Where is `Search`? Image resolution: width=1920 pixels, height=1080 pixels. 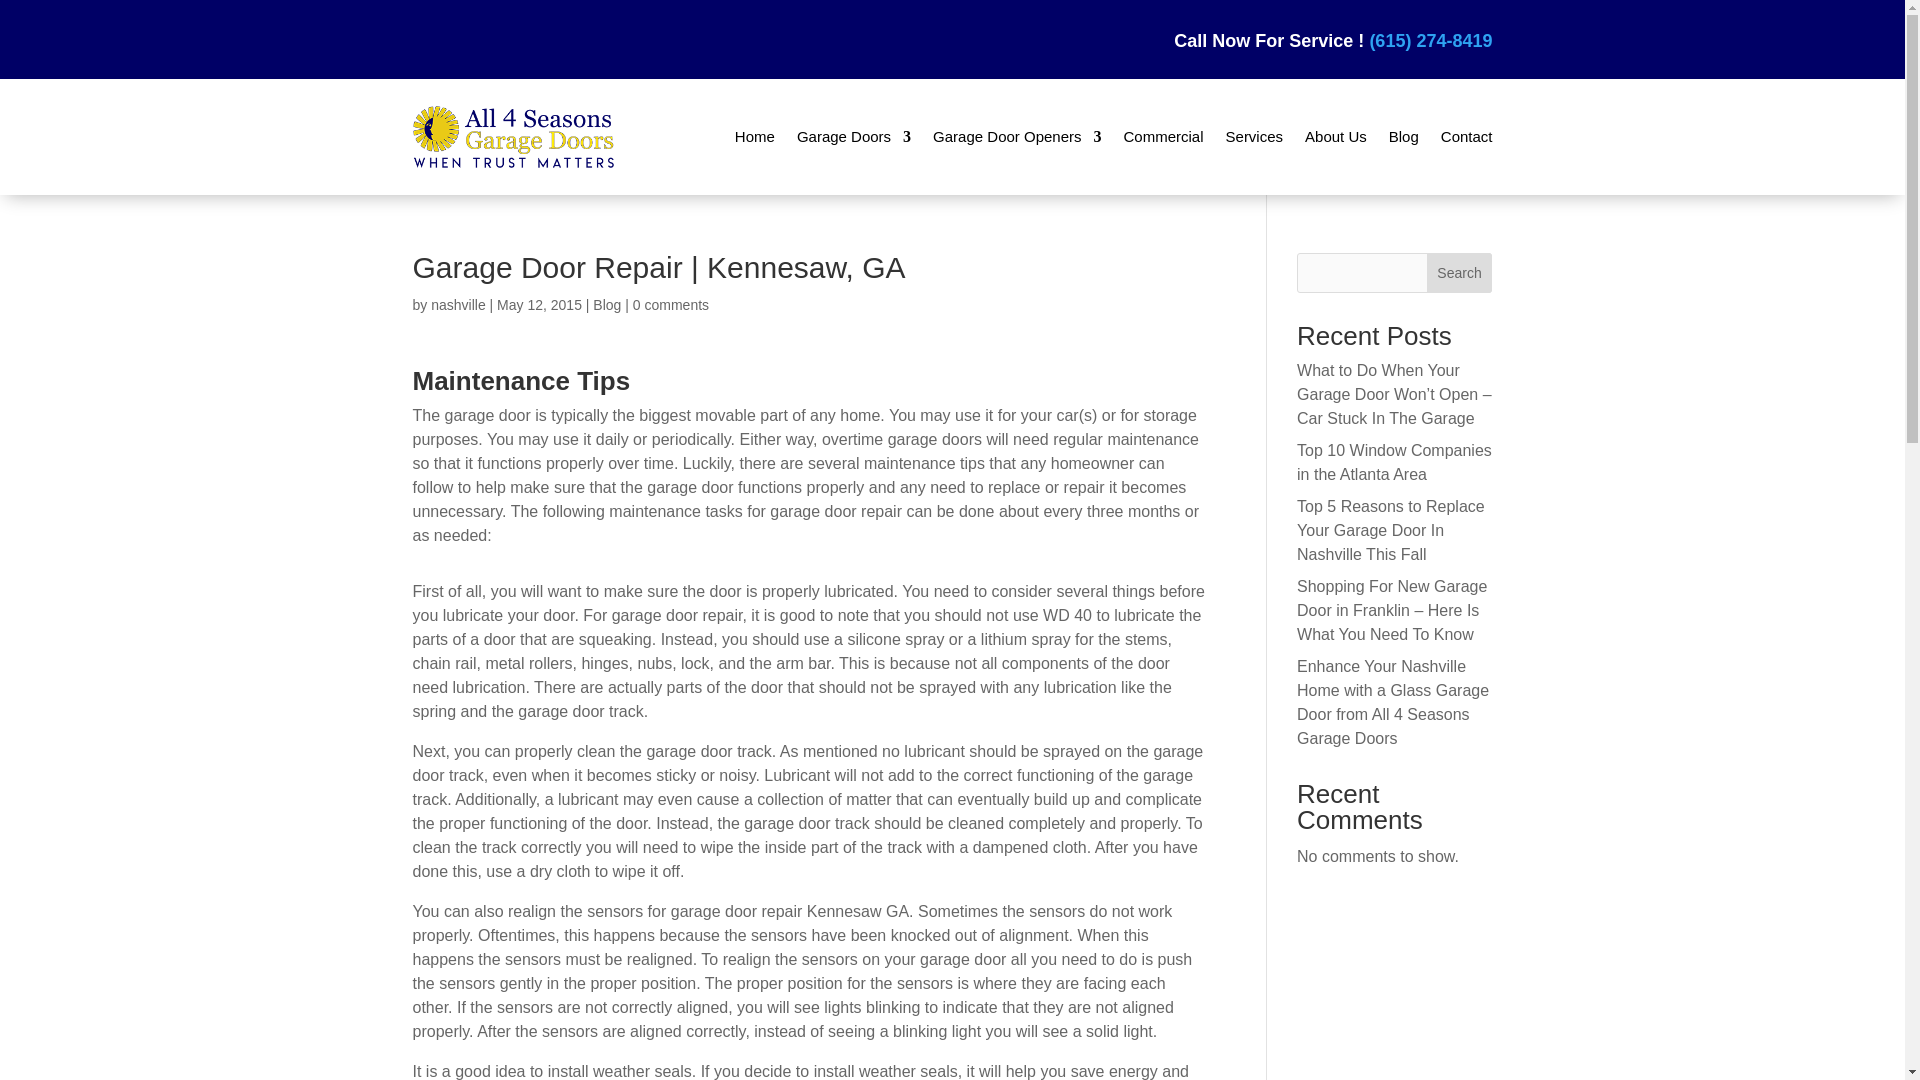 Search is located at coordinates (1460, 272).